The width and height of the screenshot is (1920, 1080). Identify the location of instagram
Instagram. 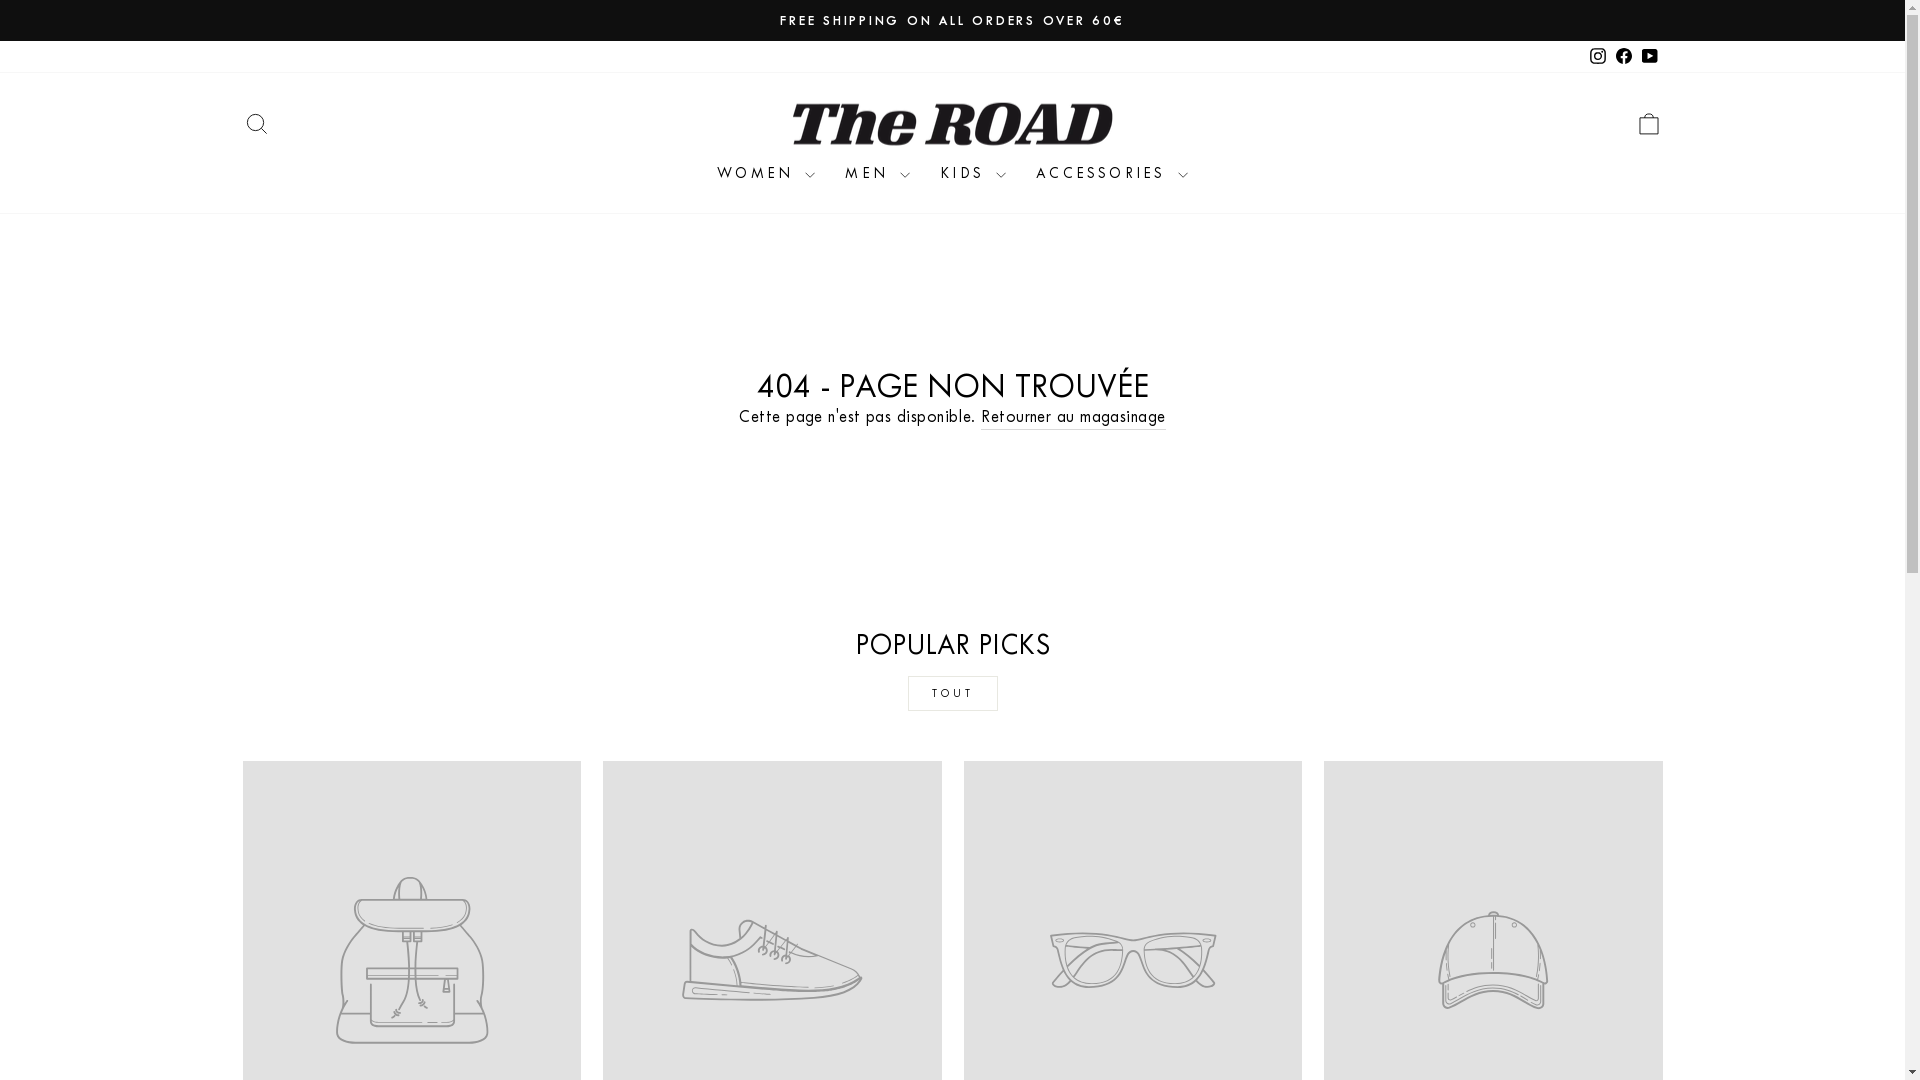
(1597, 56).